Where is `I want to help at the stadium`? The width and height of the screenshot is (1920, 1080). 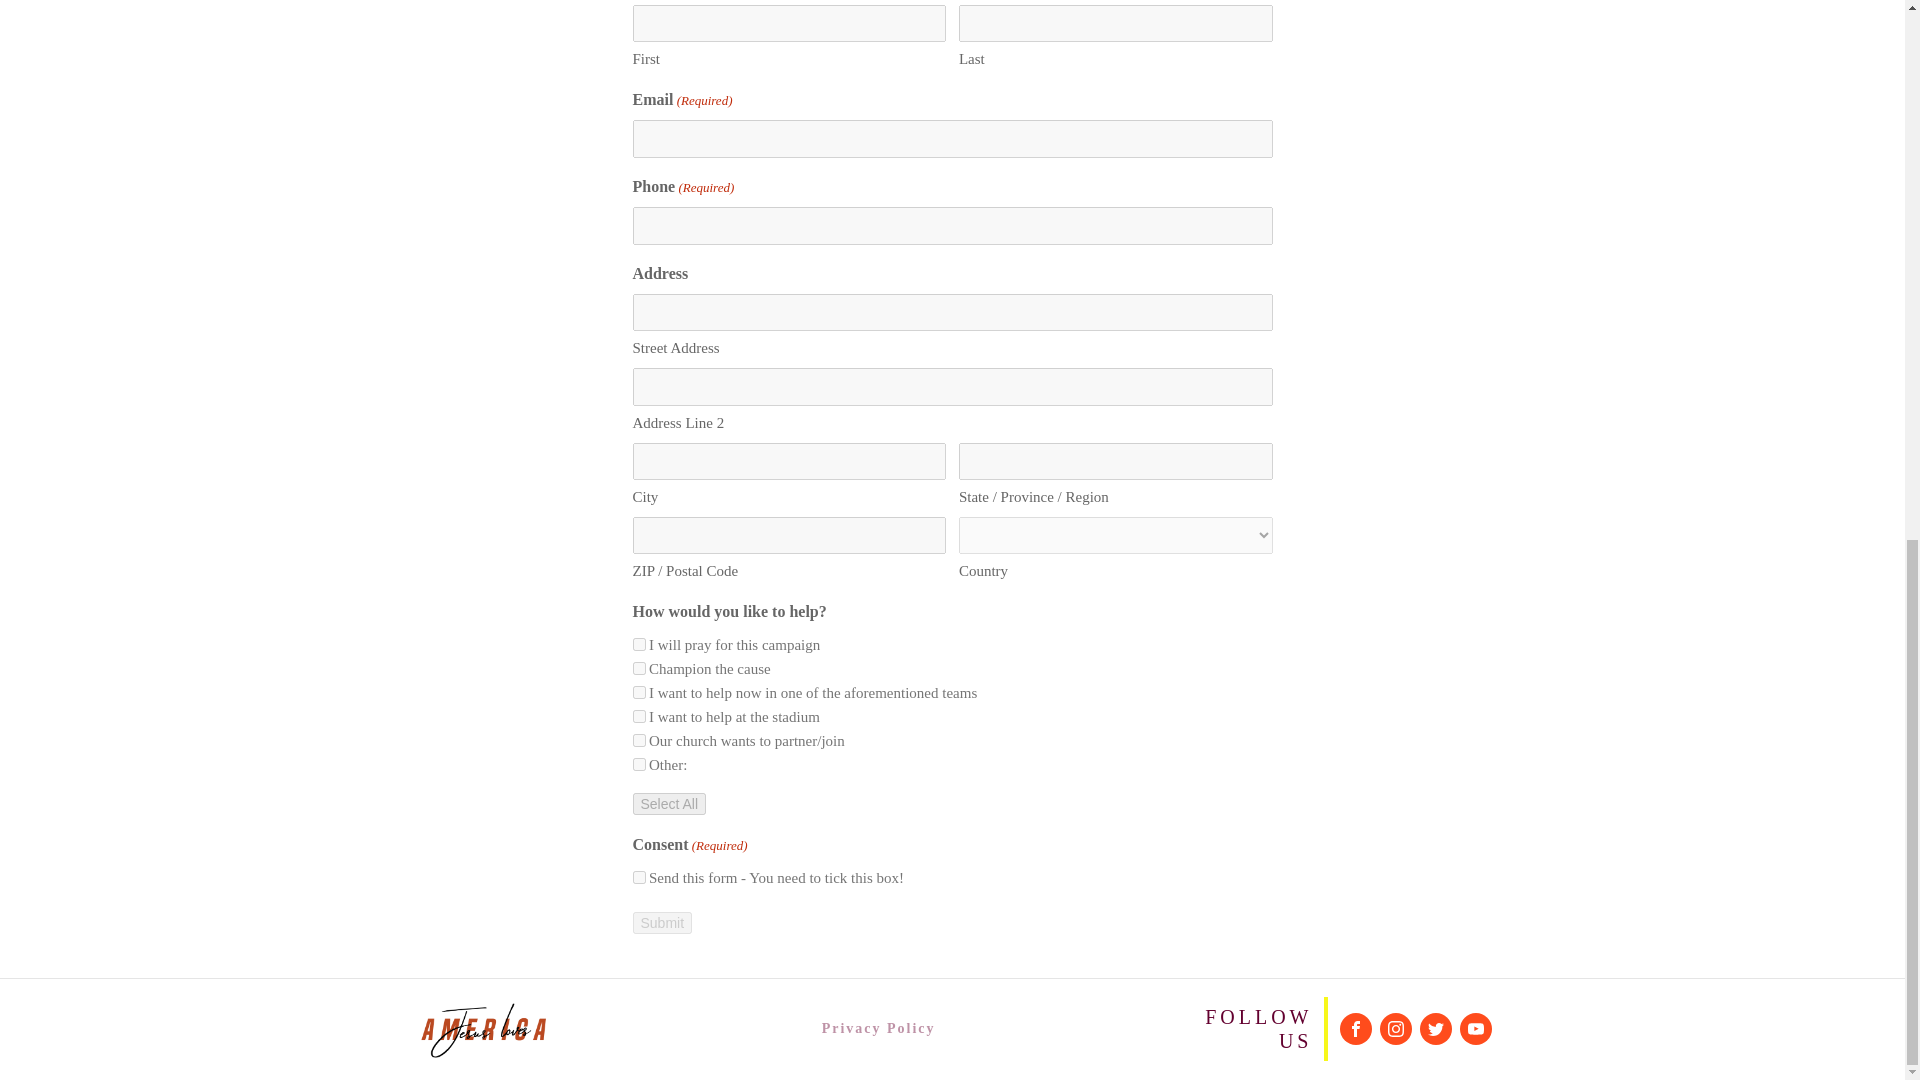 I want to help at the stadium is located at coordinates (638, 716).